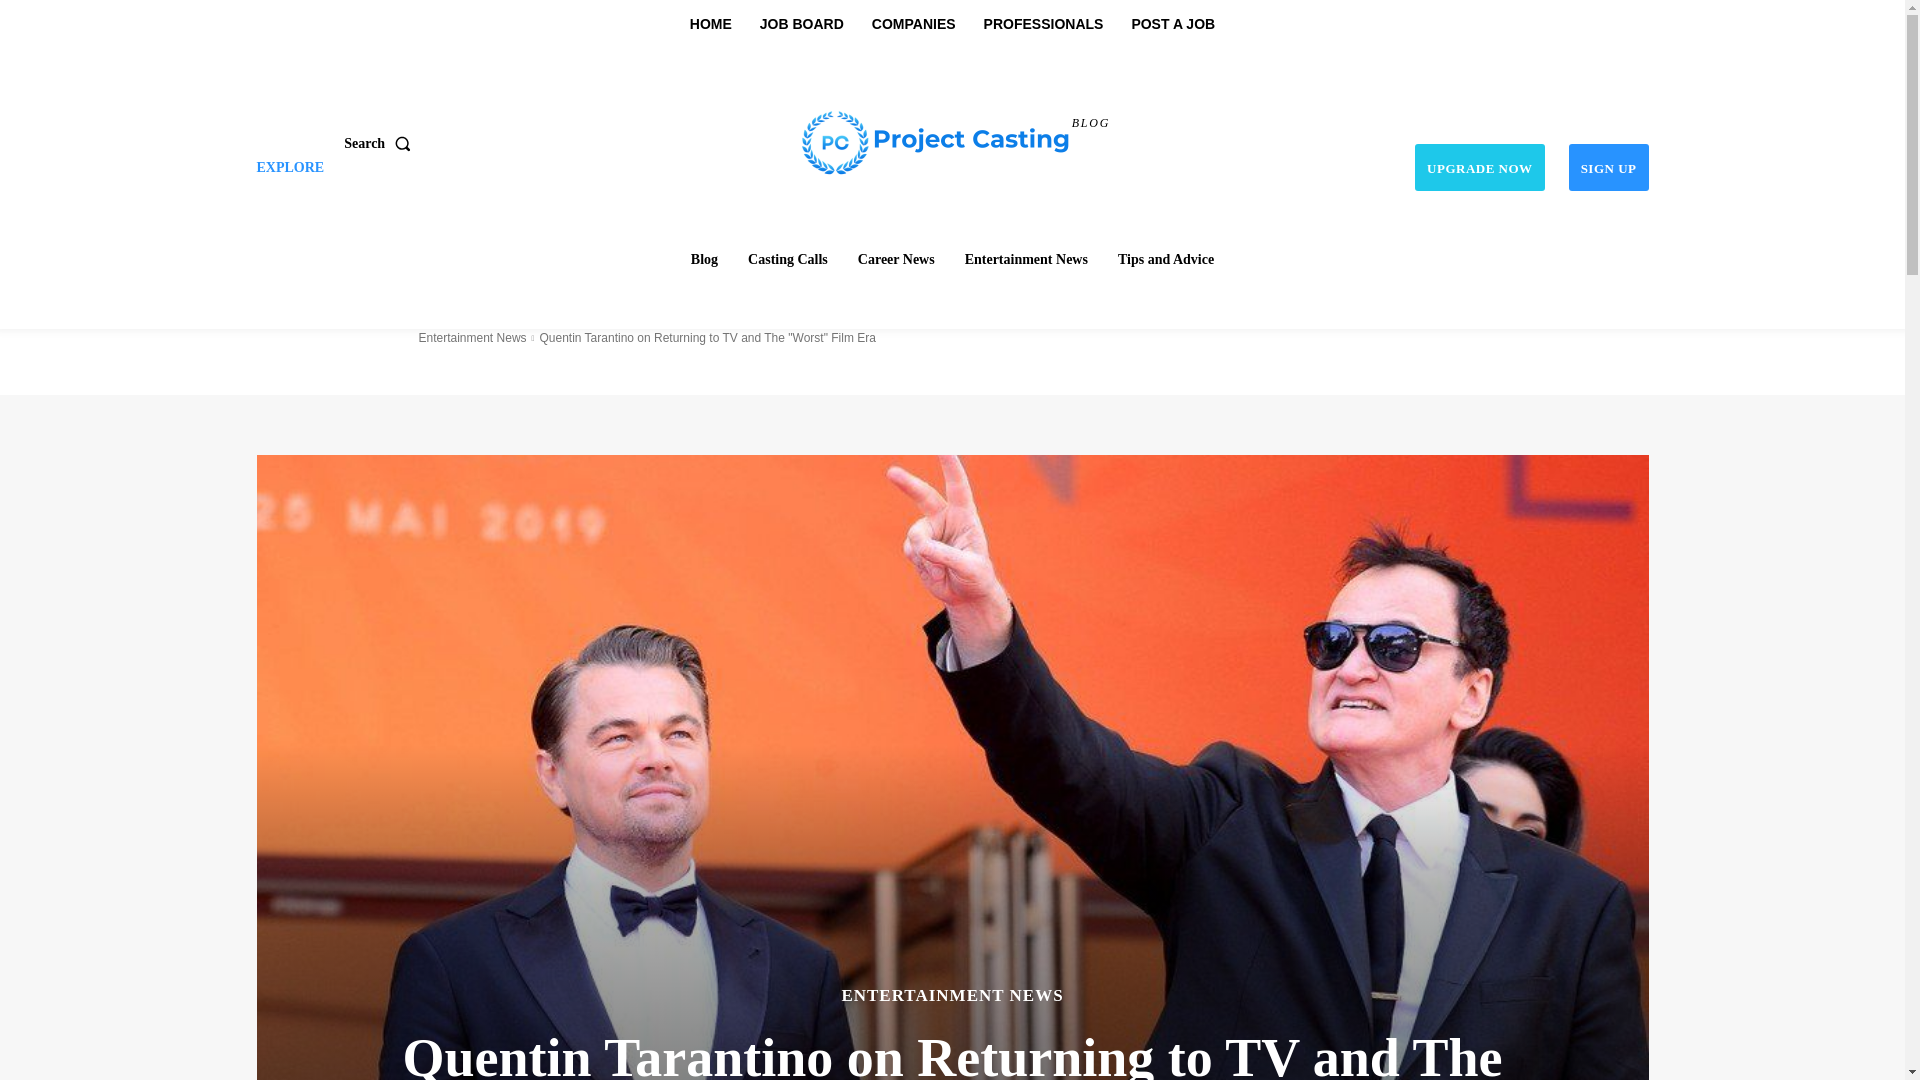 This screenshot has height=1080, width=1920. I want to click on Career News, so click(896, 259).